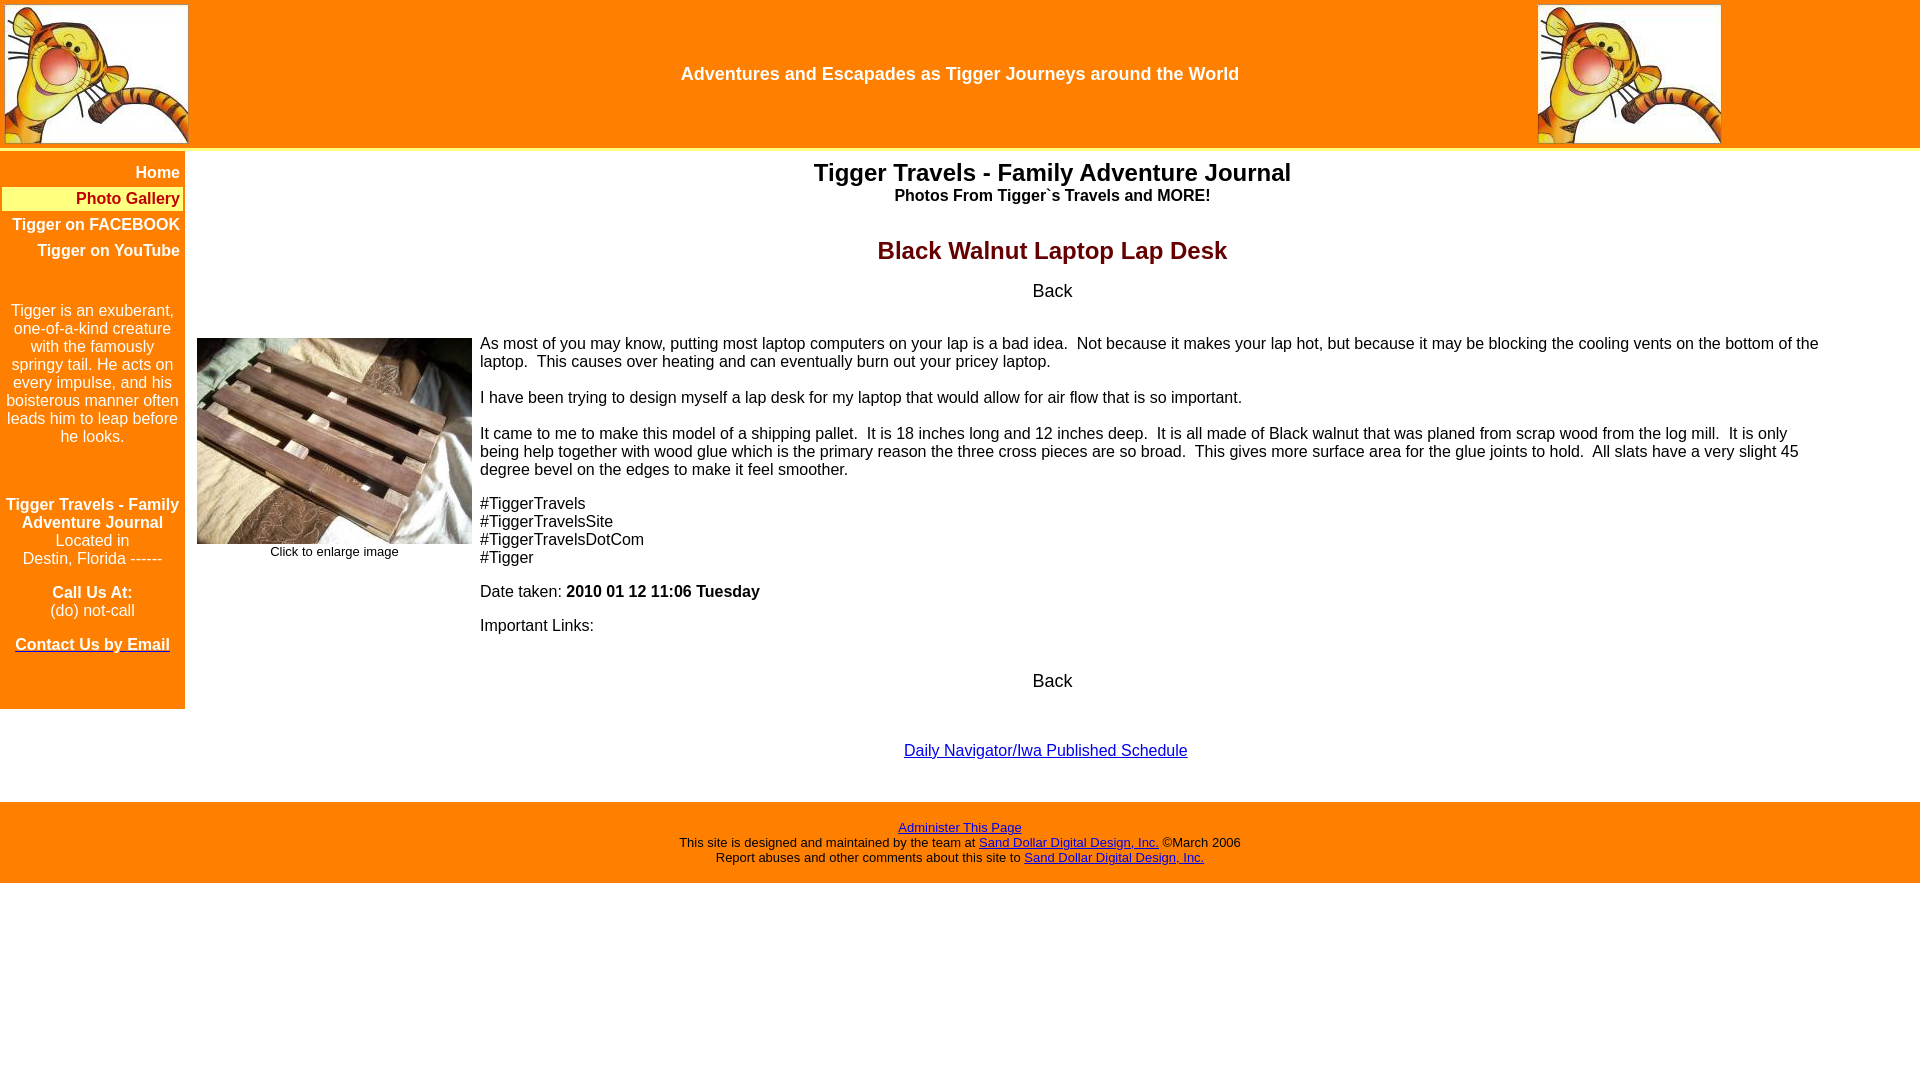  I want to click on Sand Dollar Digital Design, Inc., so click(1113, 857).